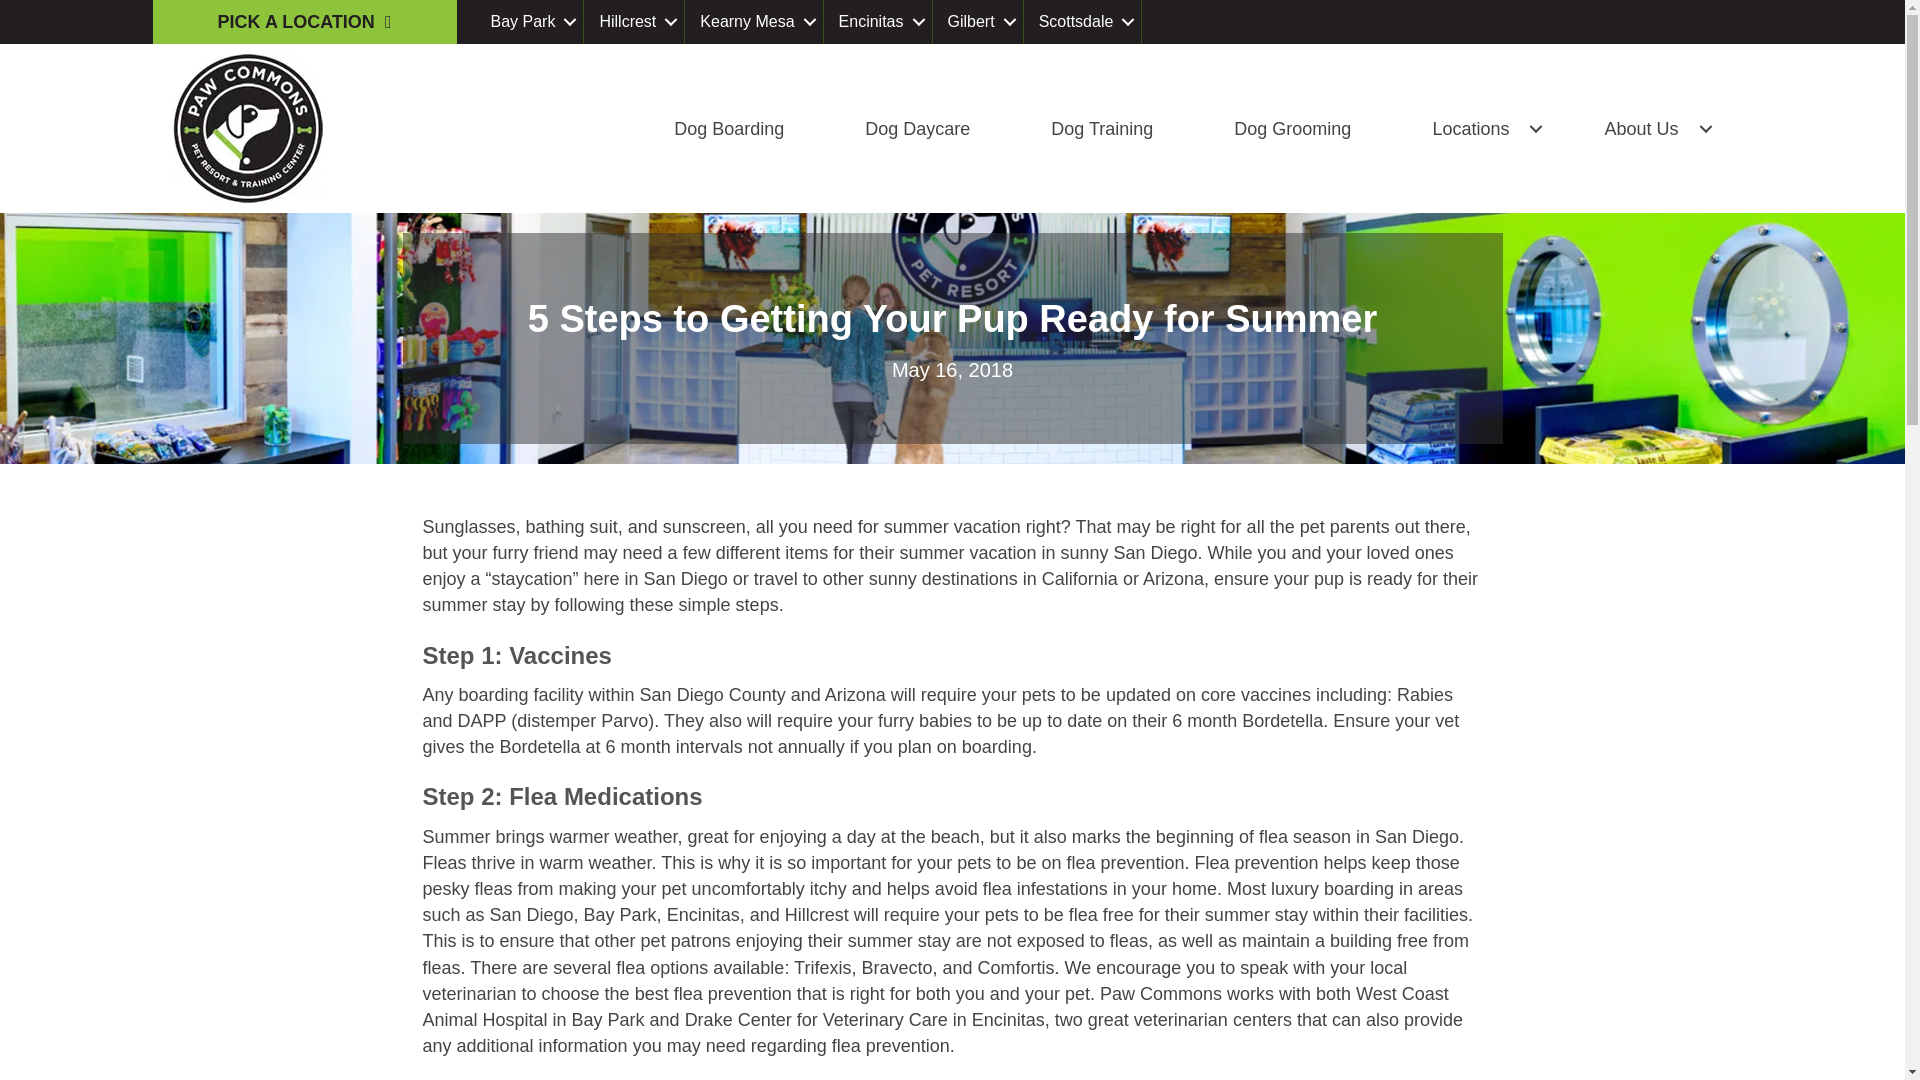 The height and width of the screenshot is (1080, 1920). Describe the element at coordinates (247, 128) in the screenshot. I see `paw-commons-logo-v2` at that location.